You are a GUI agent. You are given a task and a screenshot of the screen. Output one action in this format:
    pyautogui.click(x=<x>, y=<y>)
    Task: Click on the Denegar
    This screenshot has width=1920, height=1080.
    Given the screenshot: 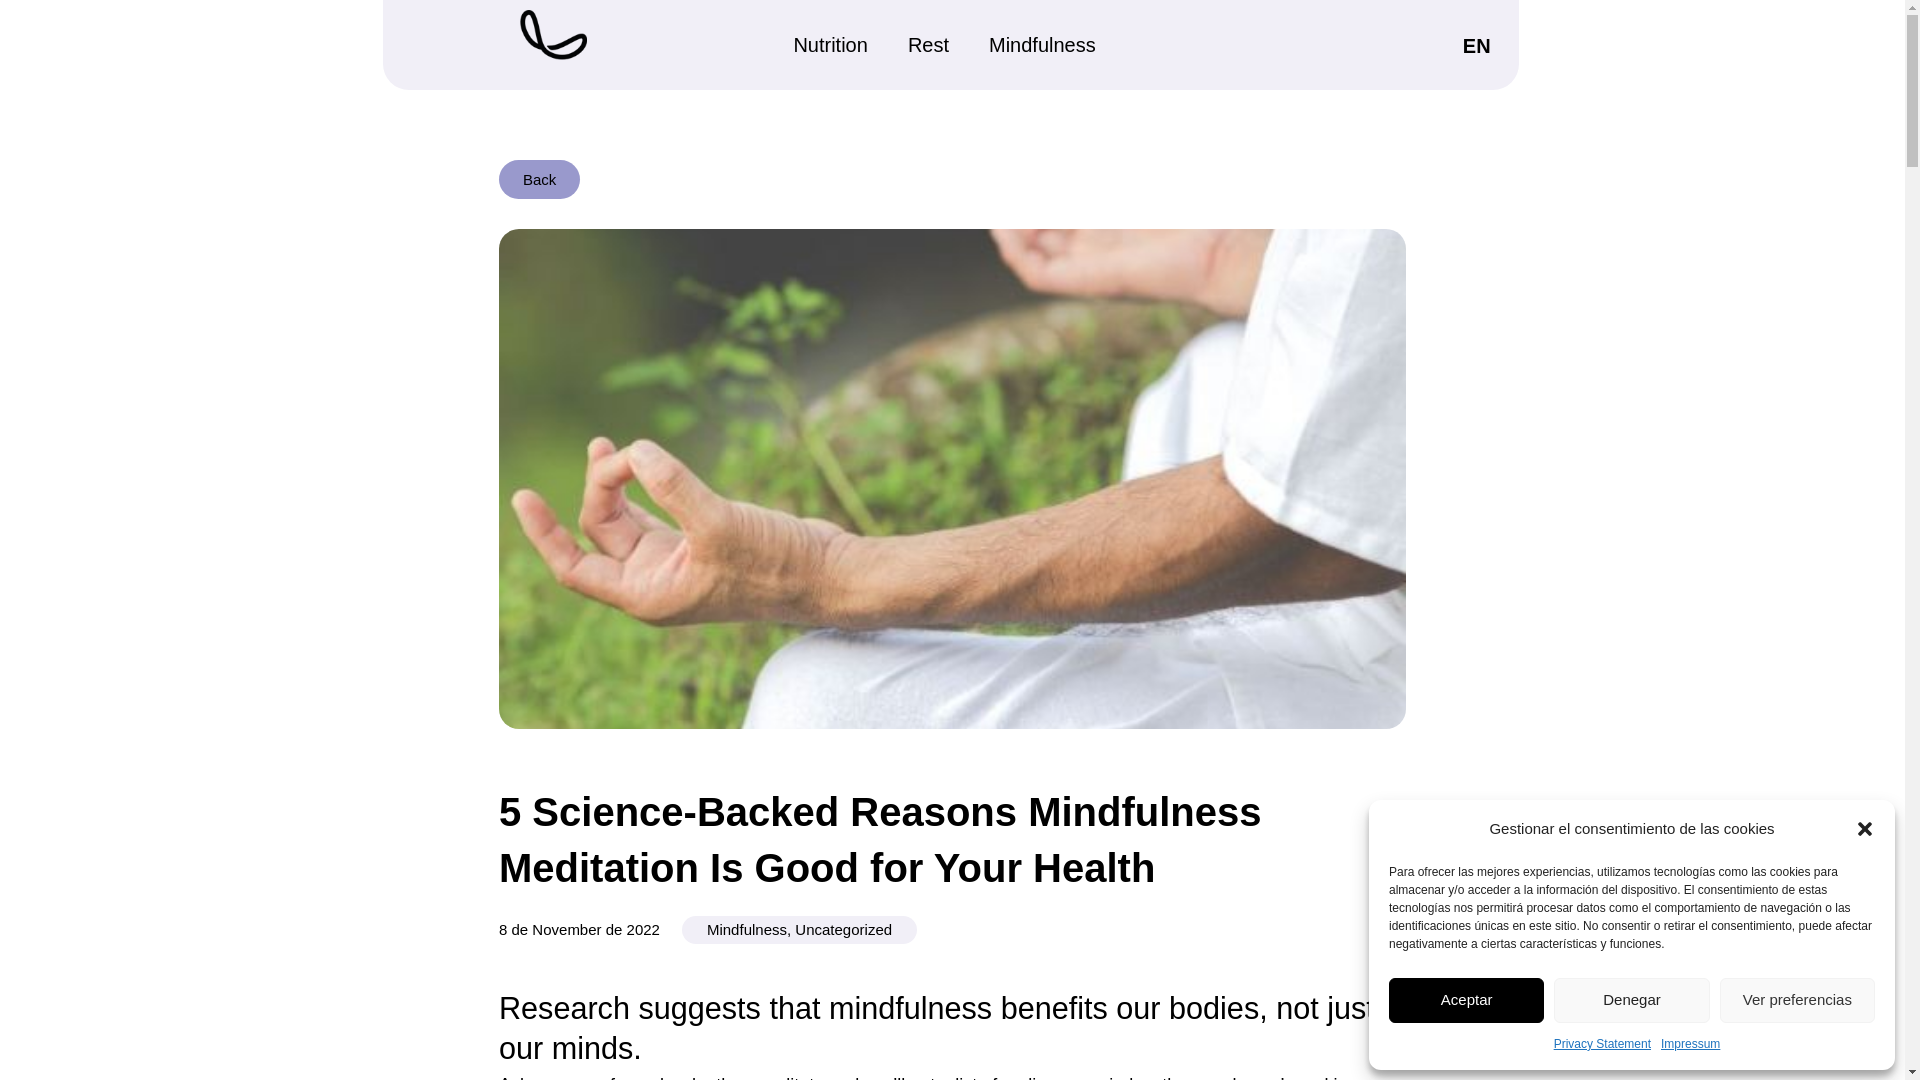 What is the action you would take?
    pyautogui.click(x=1630, y=1000)
    